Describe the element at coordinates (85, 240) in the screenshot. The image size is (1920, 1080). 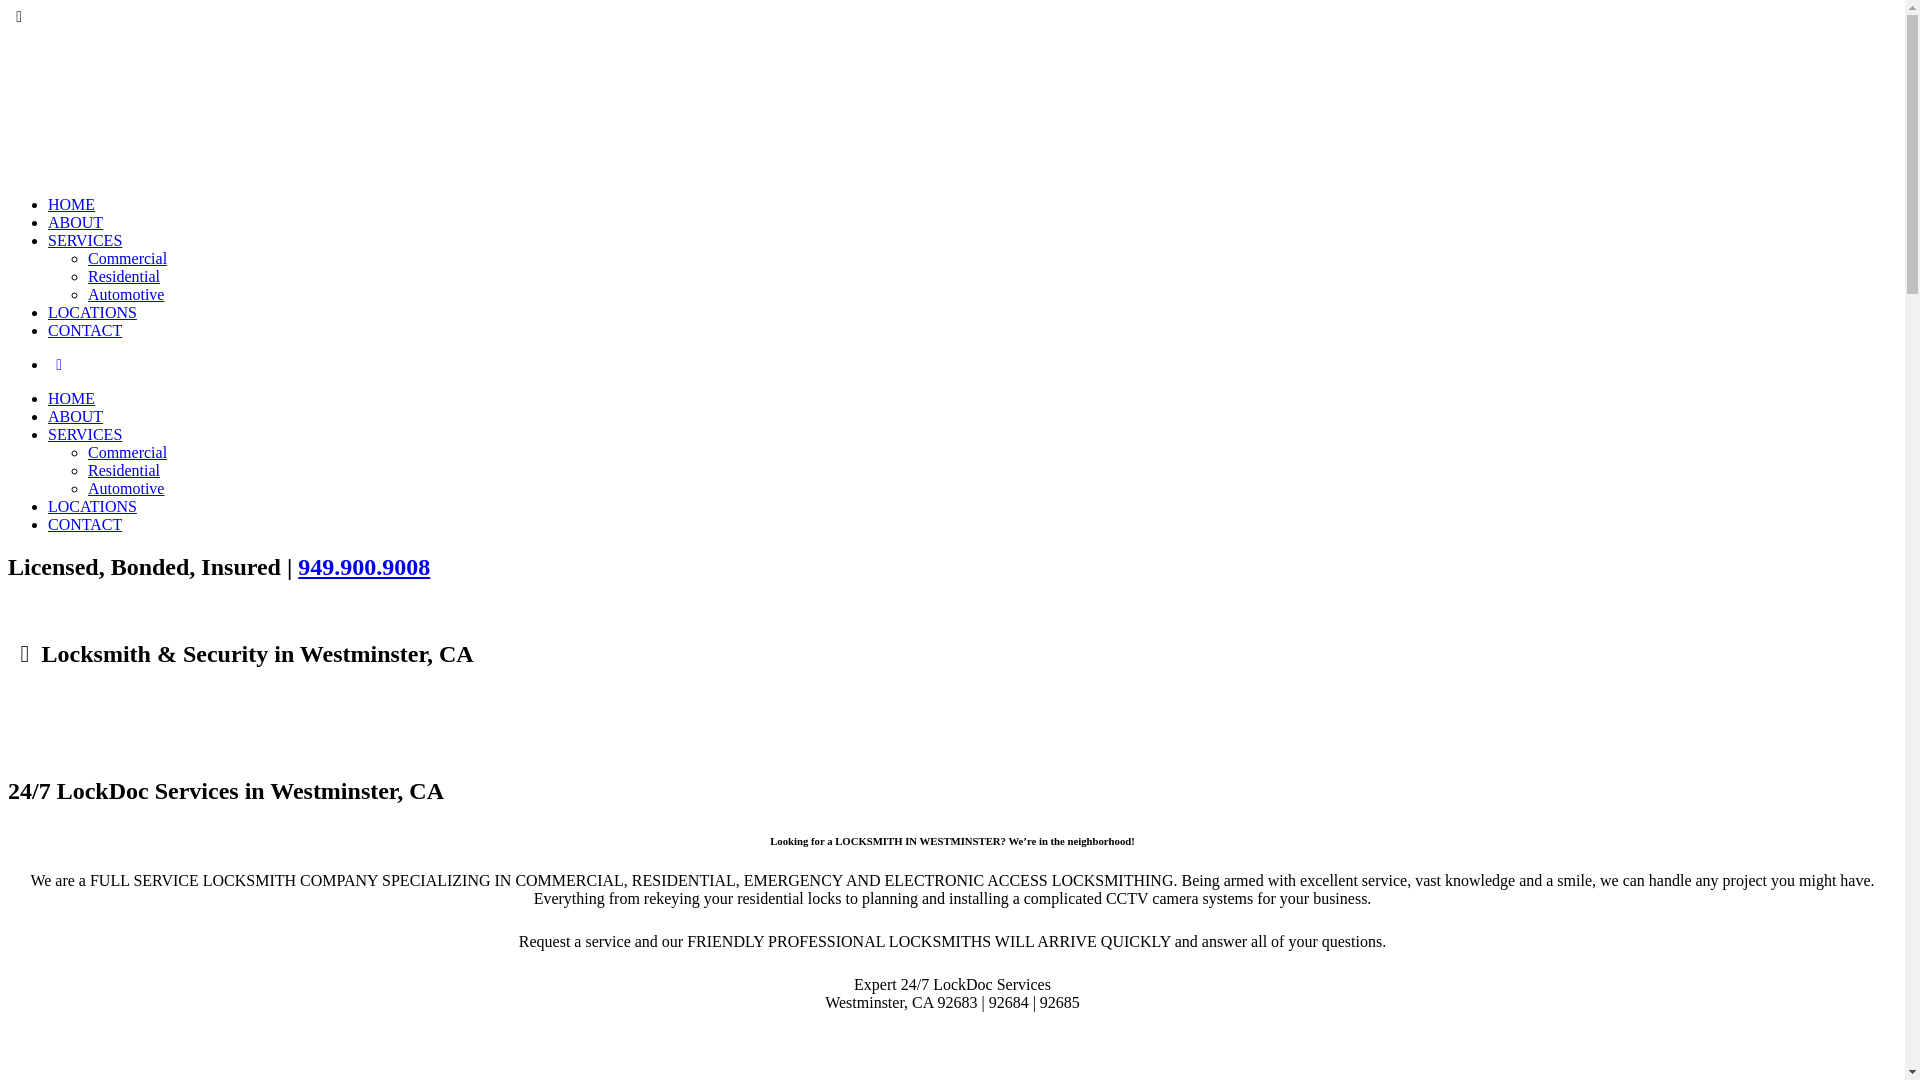
I see `SERVICES` at that location.